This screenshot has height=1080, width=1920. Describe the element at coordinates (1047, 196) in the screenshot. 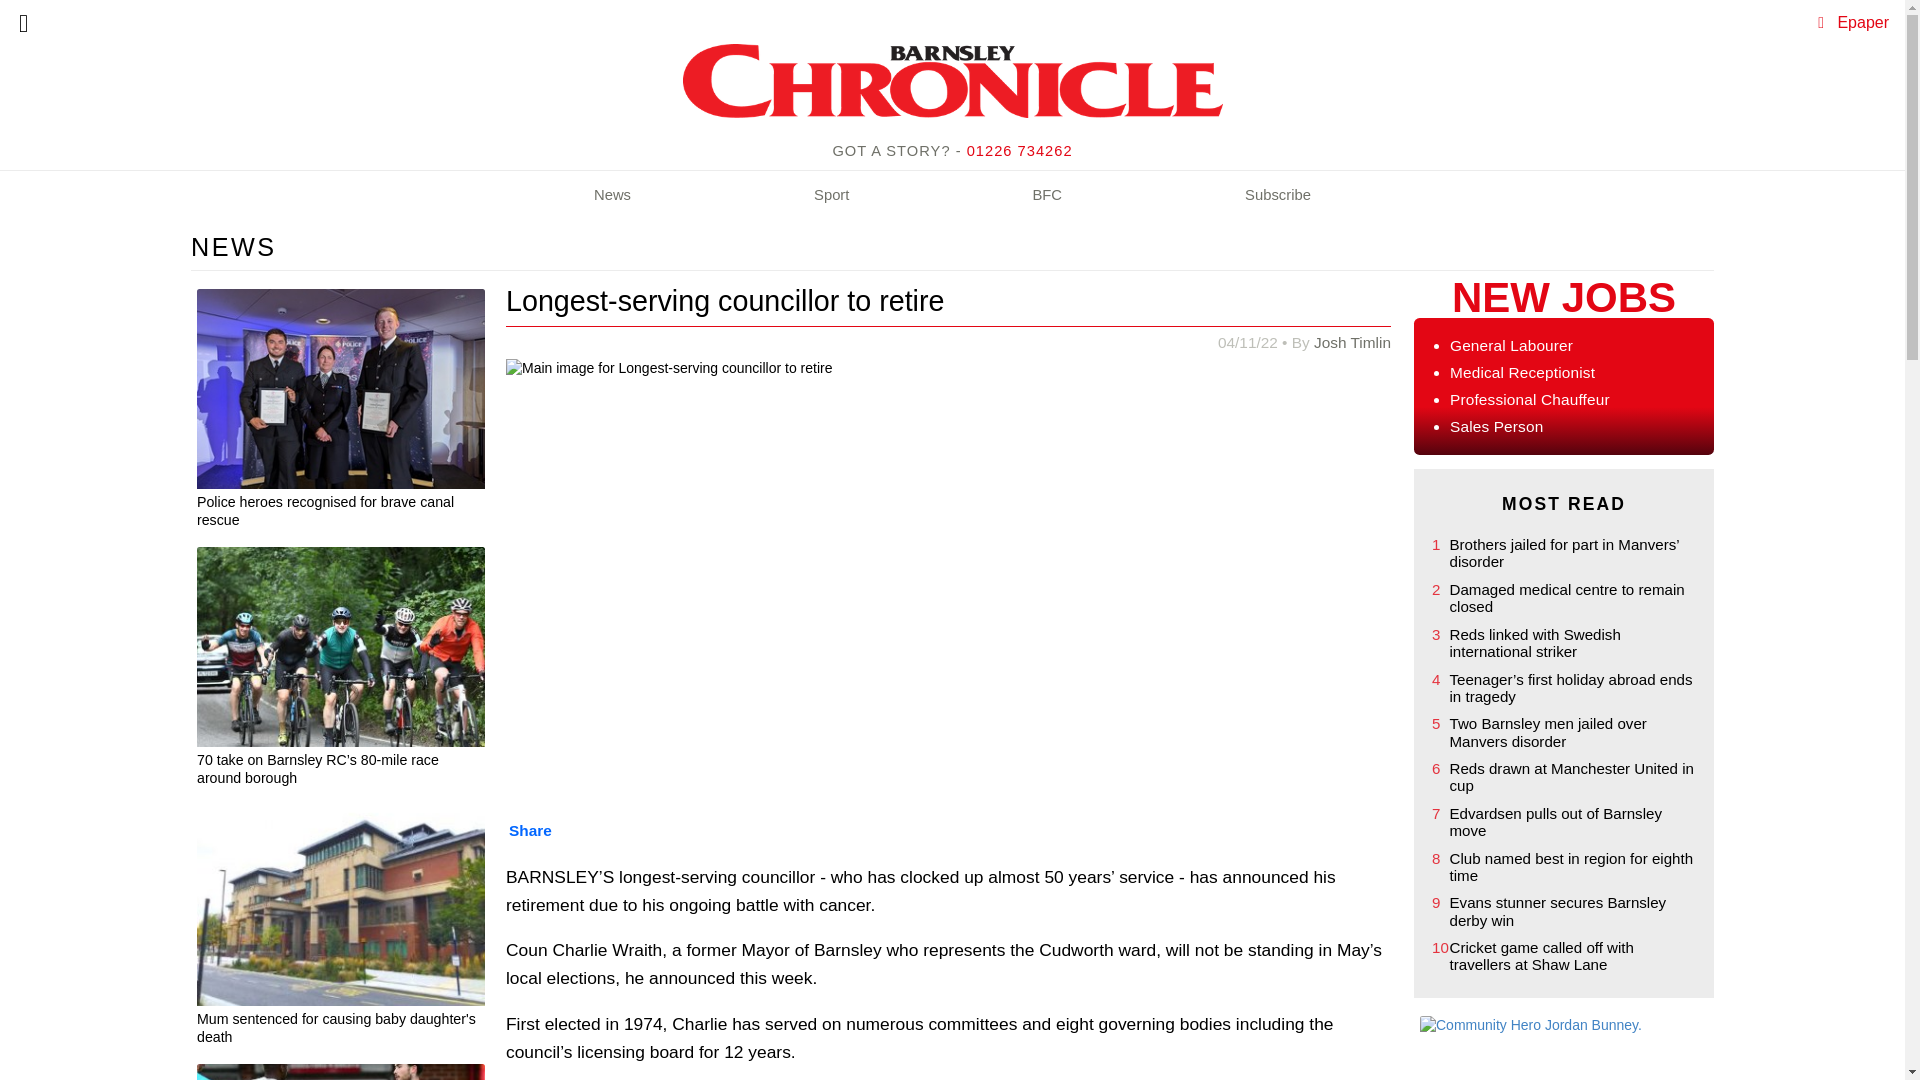

I see `BFC` at that location.